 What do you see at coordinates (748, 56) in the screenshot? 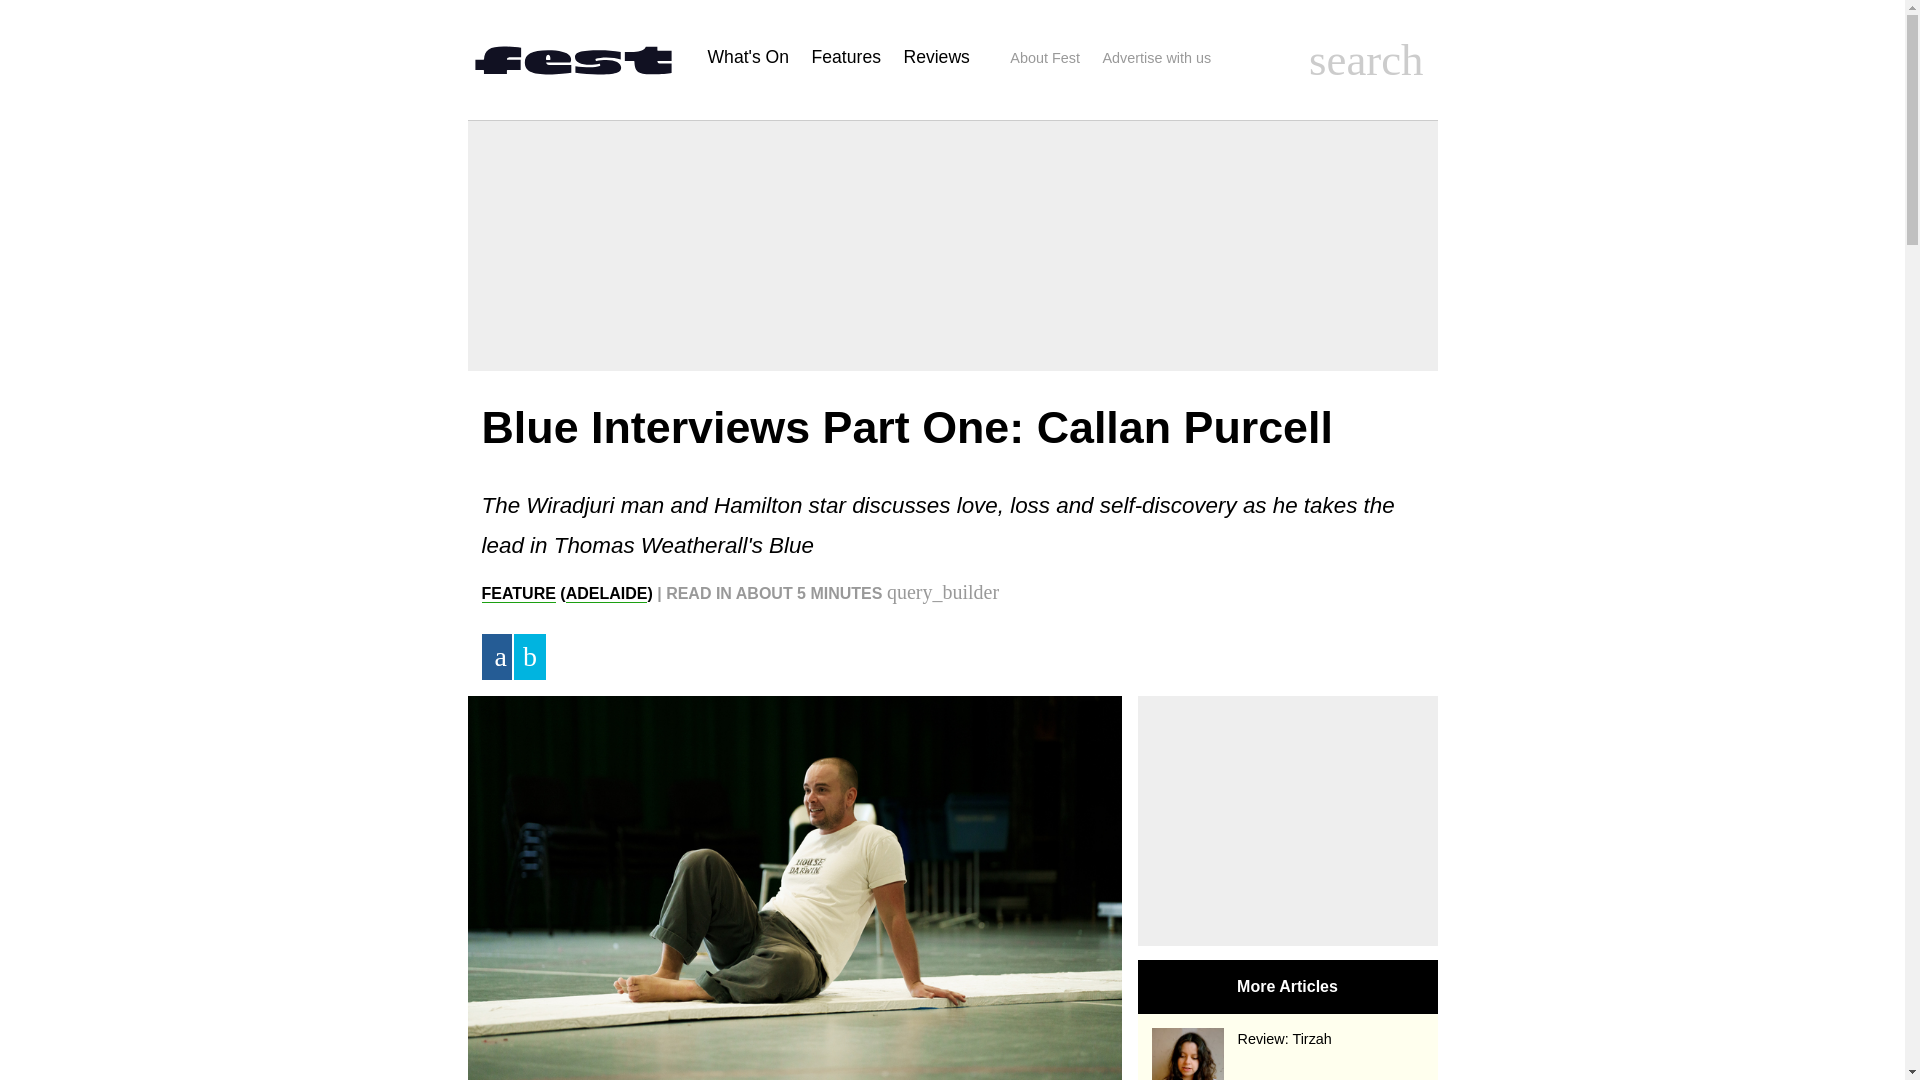
I see `What's On` at bounding box center [748, 56].